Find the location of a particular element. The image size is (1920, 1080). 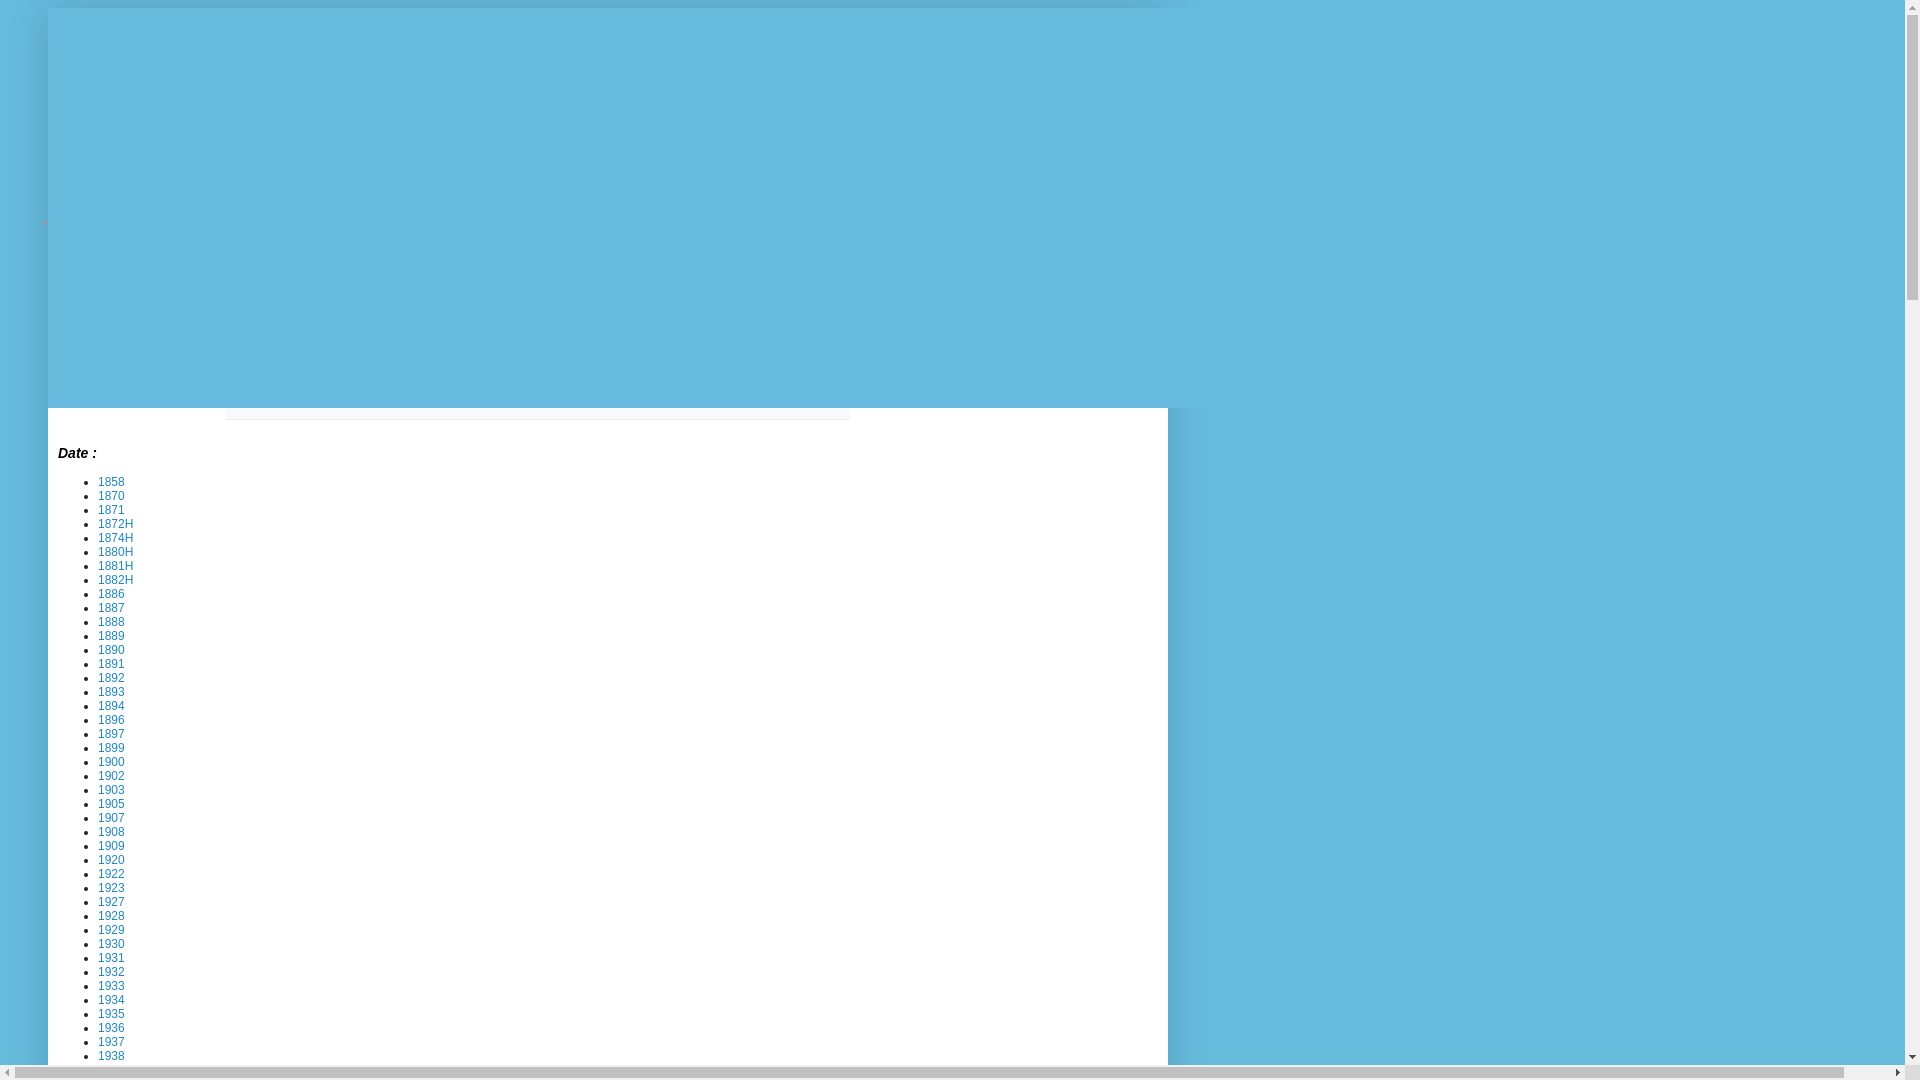

1907 is located at coordinates (112, 818).